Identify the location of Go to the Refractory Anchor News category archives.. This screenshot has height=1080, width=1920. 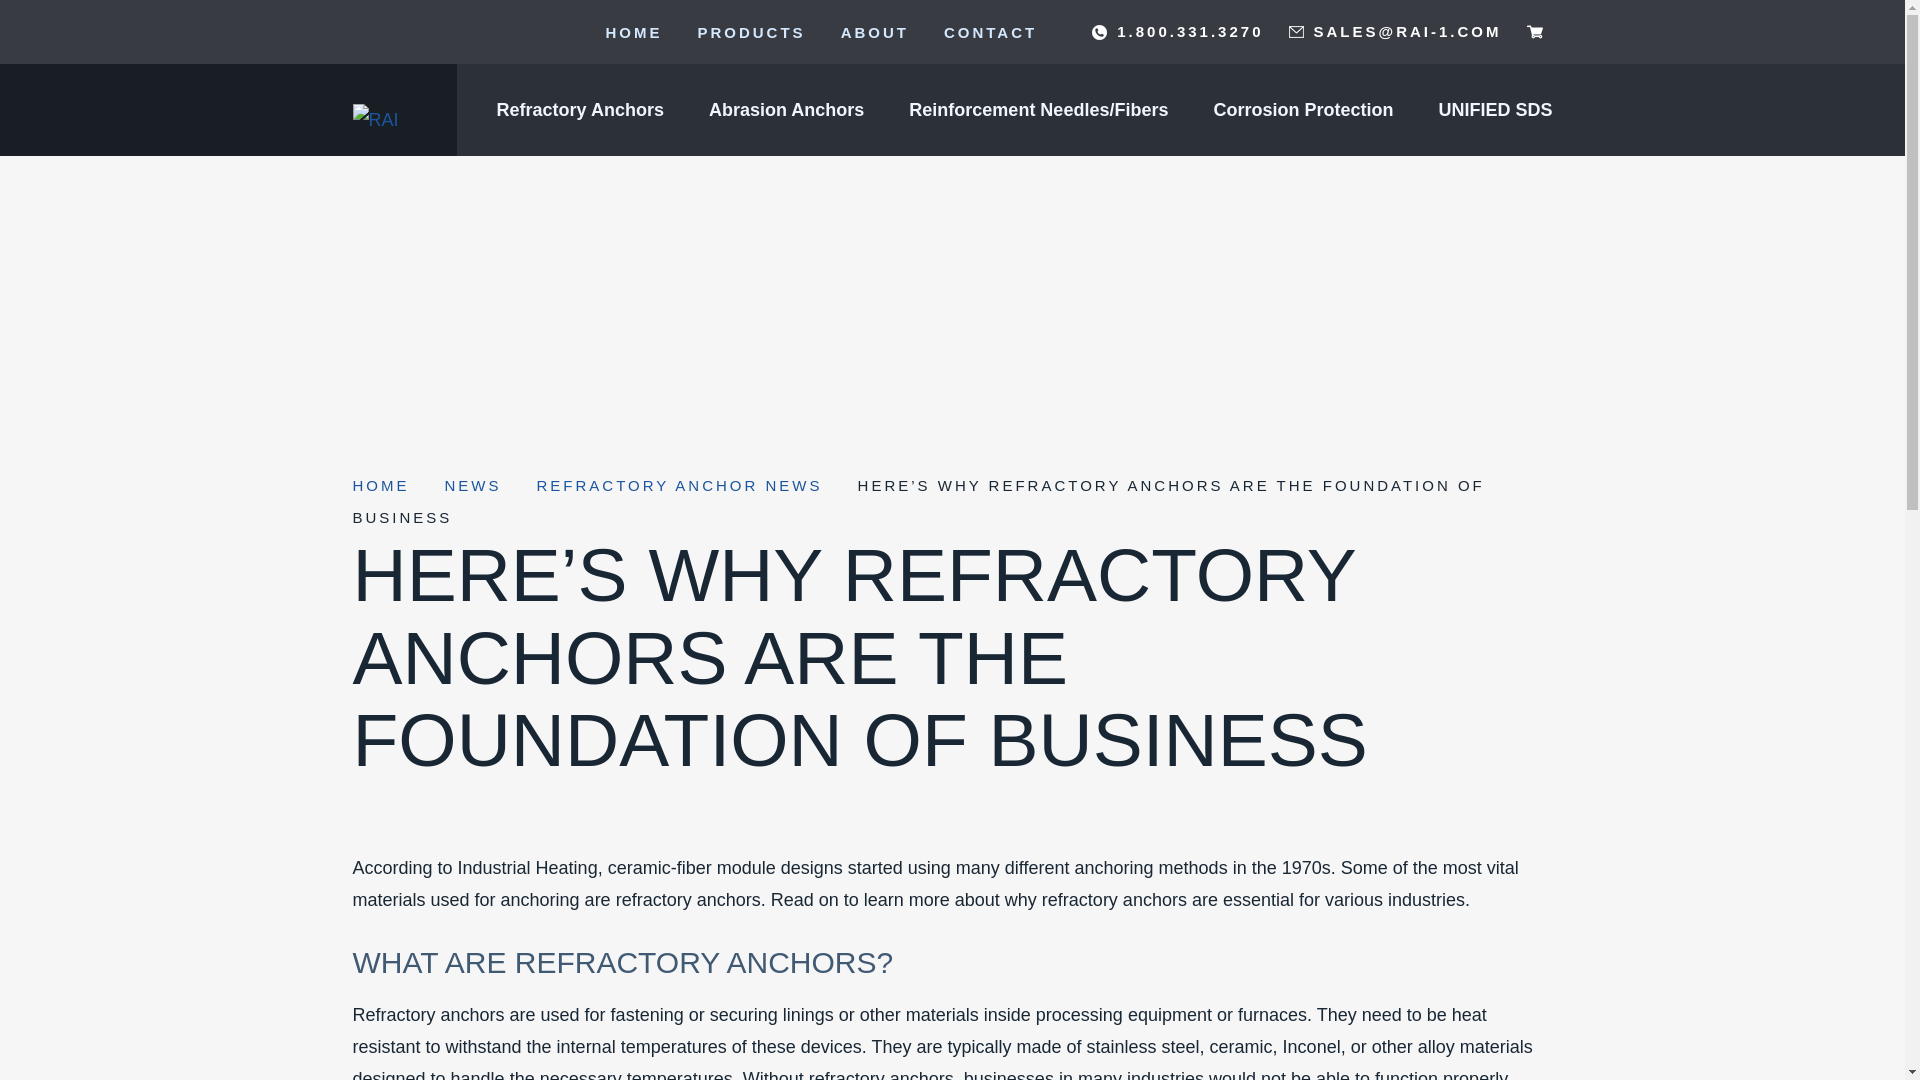
(678, 485).